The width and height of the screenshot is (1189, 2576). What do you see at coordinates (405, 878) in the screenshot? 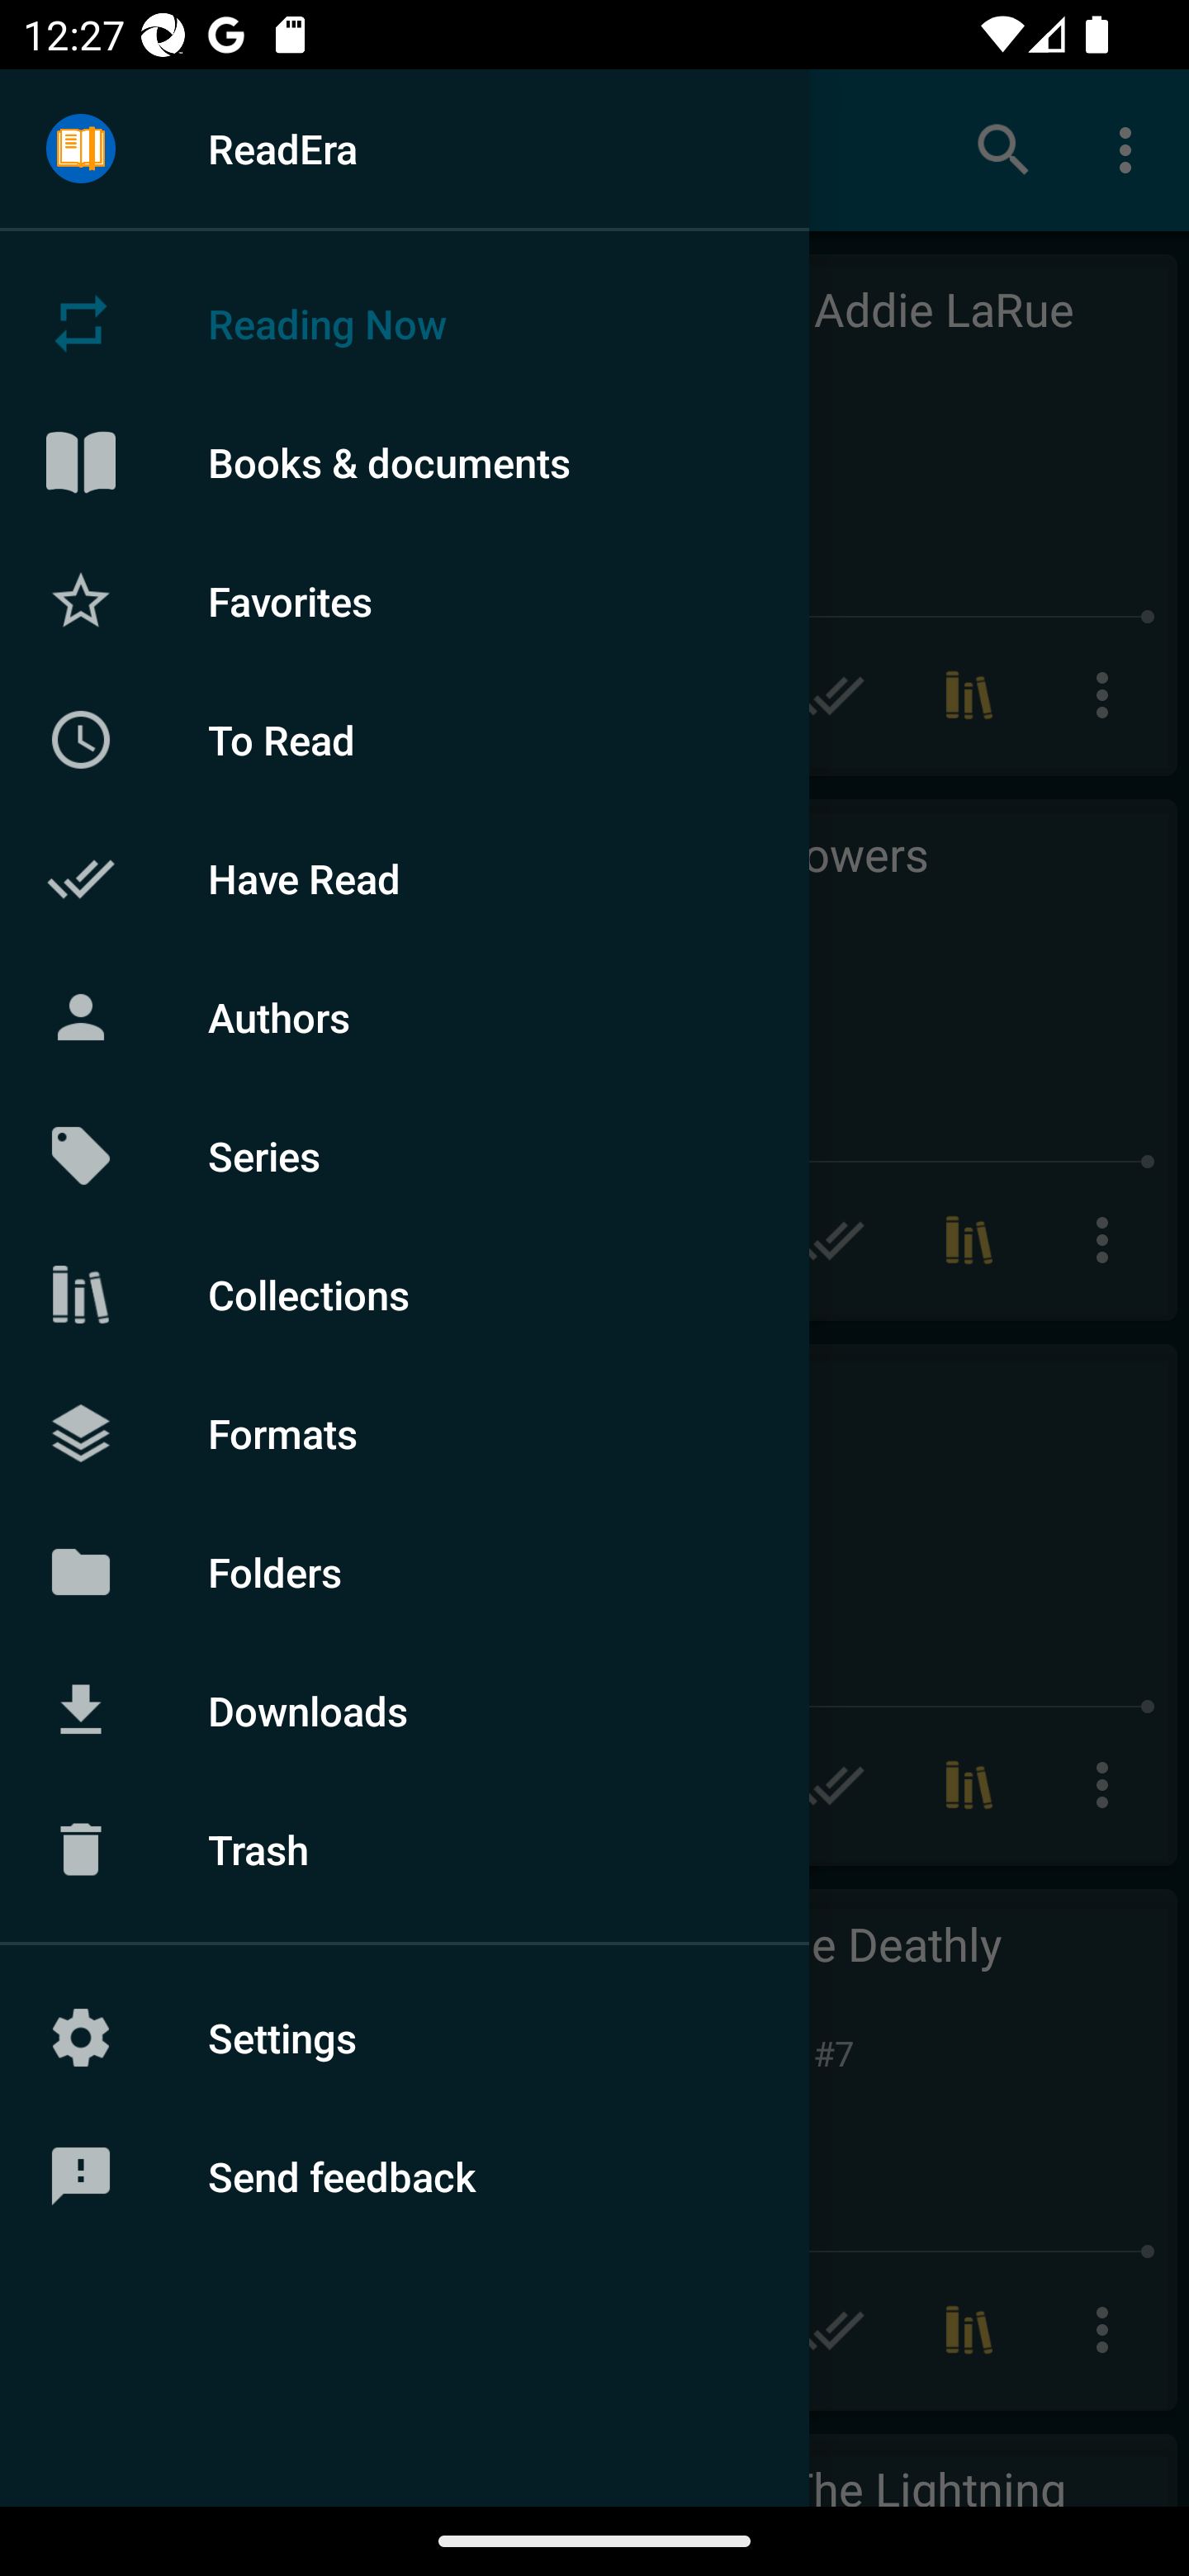
I see `Have Read` at bounding box center [405, 878].